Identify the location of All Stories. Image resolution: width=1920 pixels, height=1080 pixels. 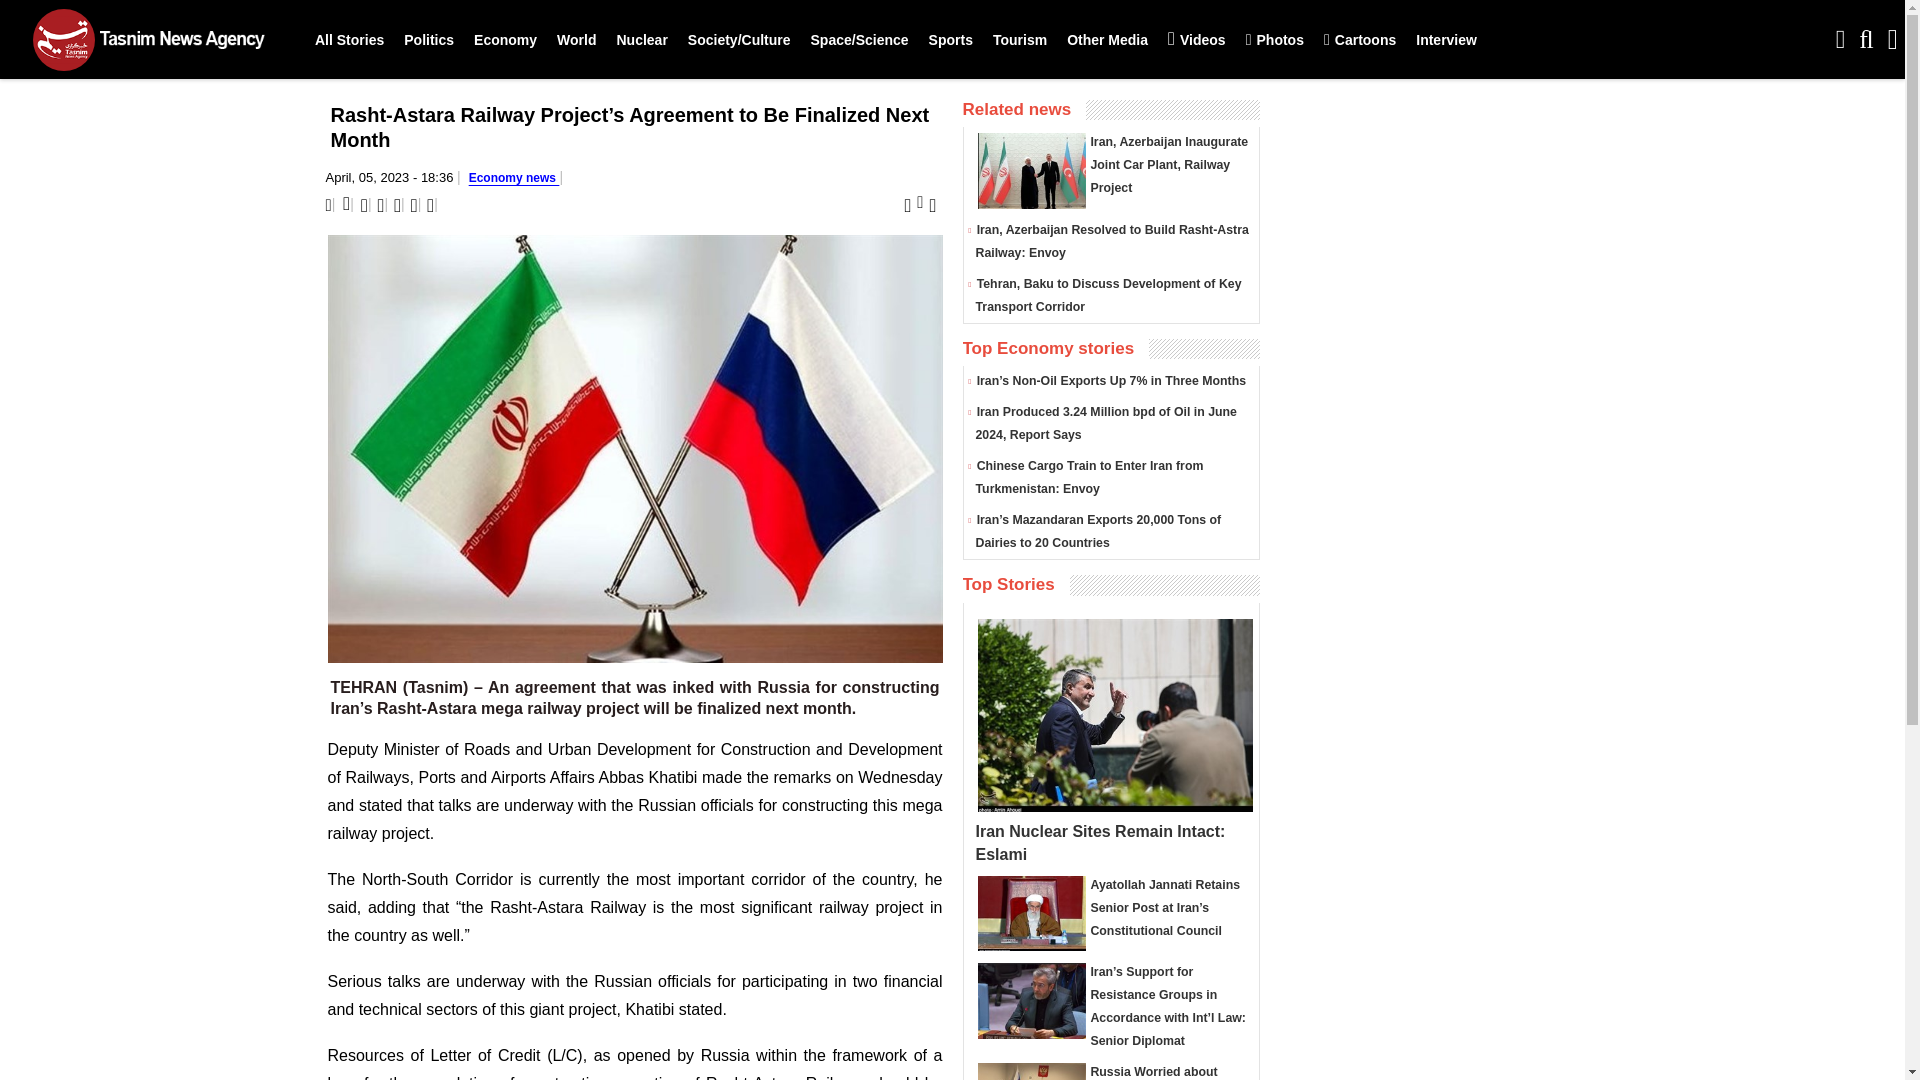
(349, 40).